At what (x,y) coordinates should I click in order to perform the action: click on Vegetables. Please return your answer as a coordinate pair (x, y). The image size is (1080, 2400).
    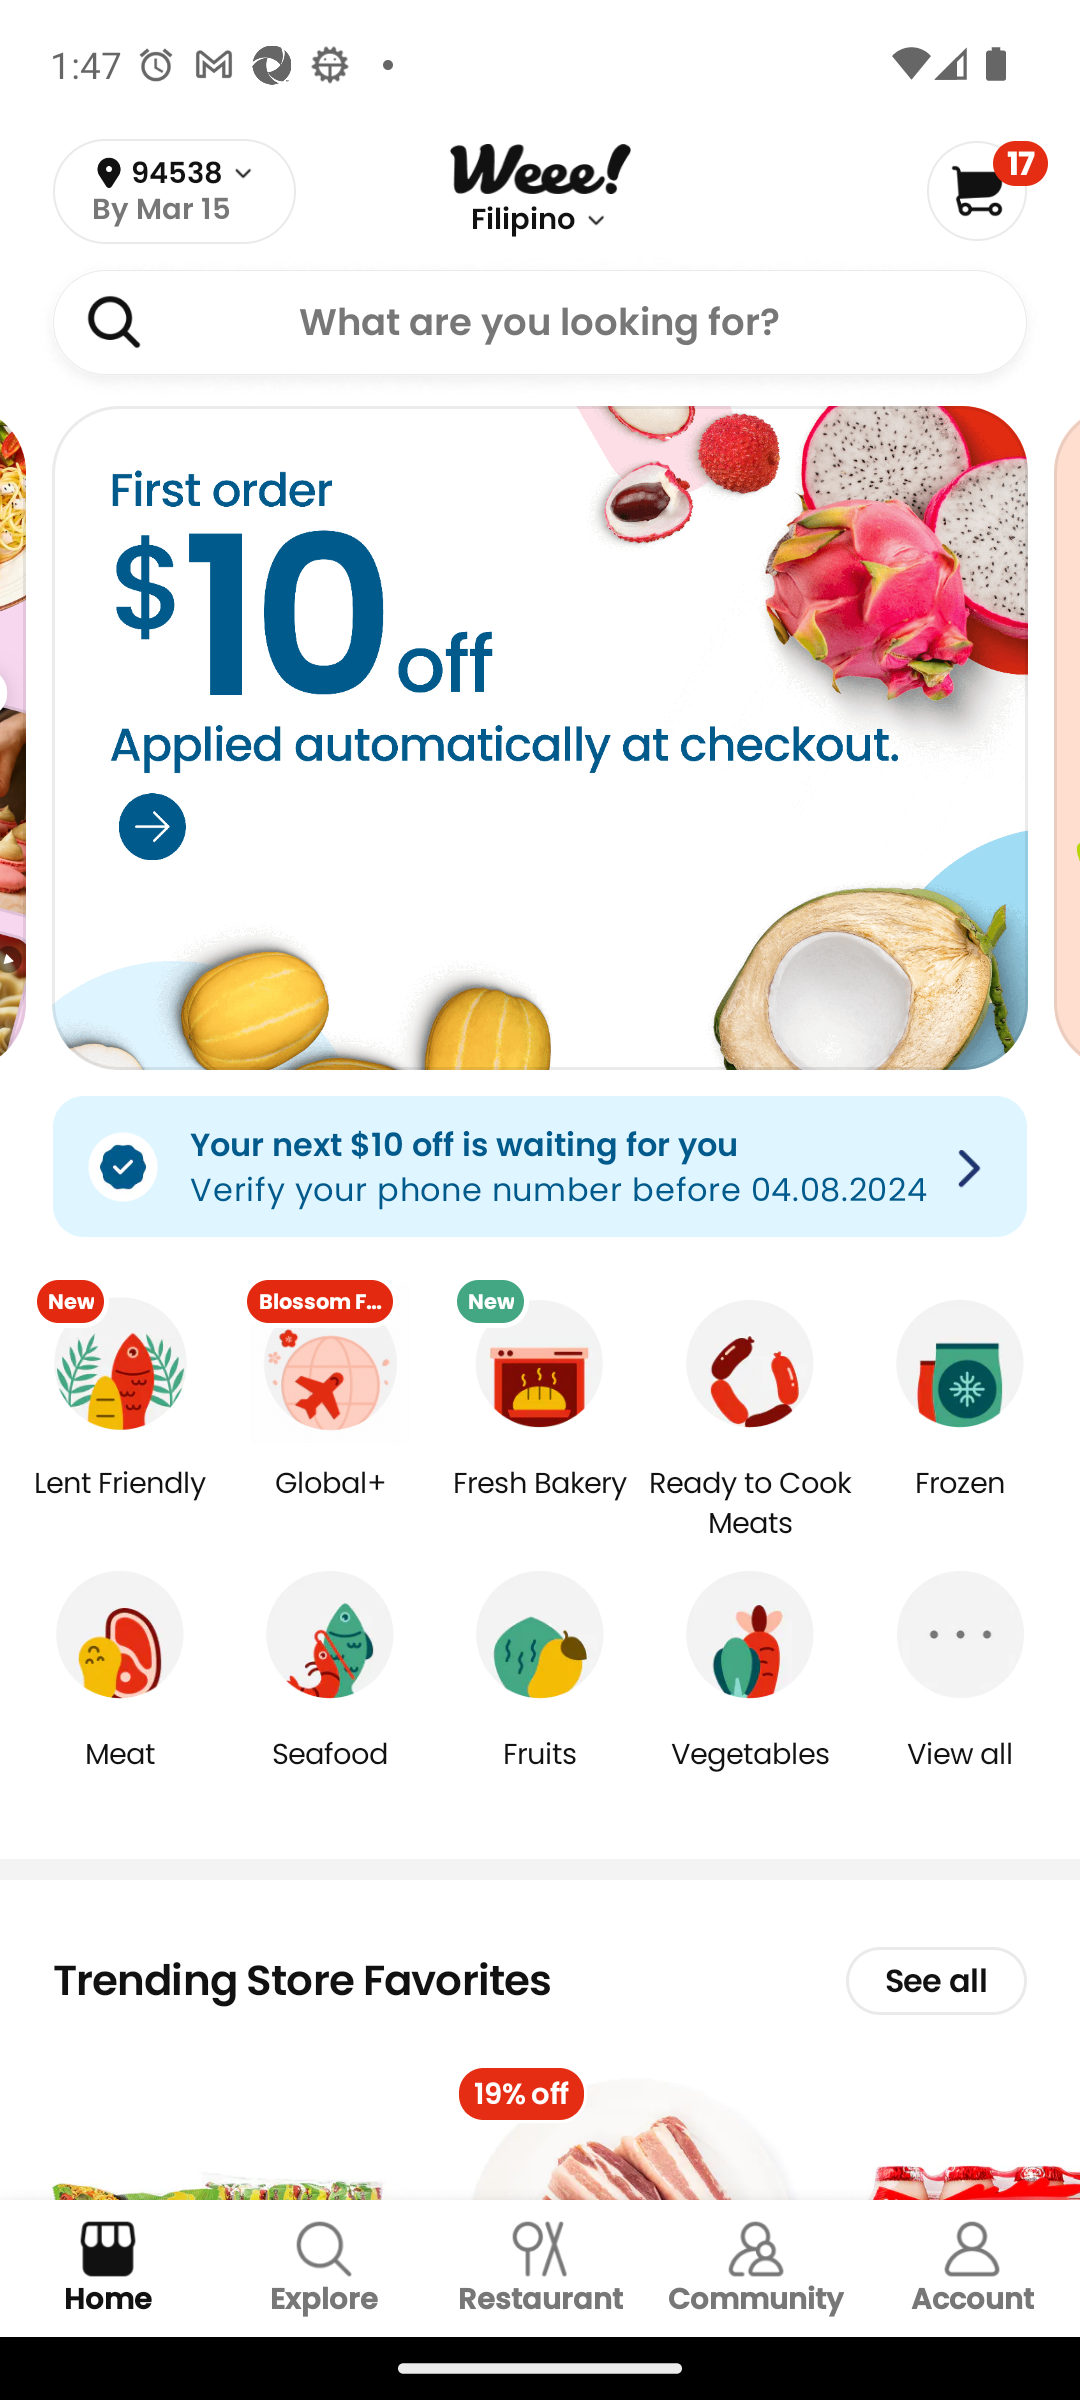
    Looking at the image, I should click on (750, 1774).